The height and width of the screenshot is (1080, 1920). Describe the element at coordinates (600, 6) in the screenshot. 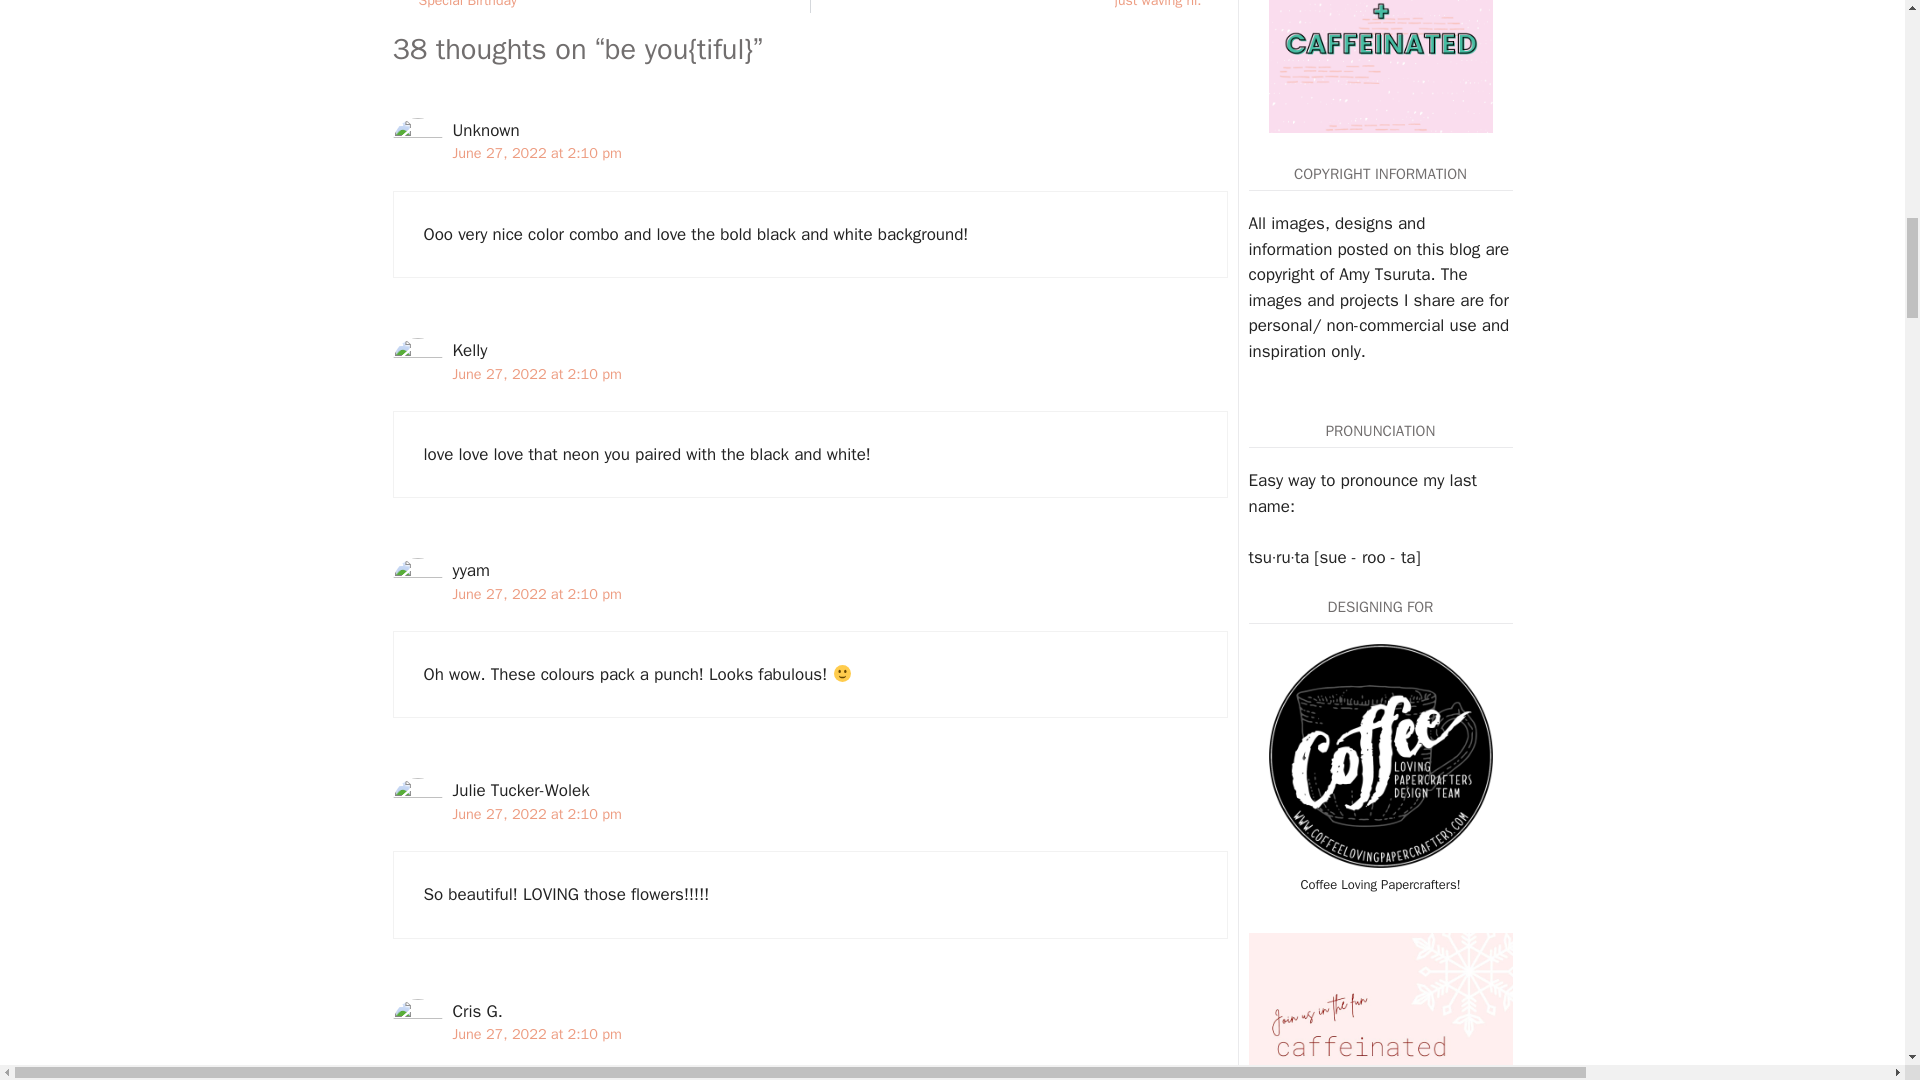

I see `June 27, 2022 at 2:10 pm` at that location.